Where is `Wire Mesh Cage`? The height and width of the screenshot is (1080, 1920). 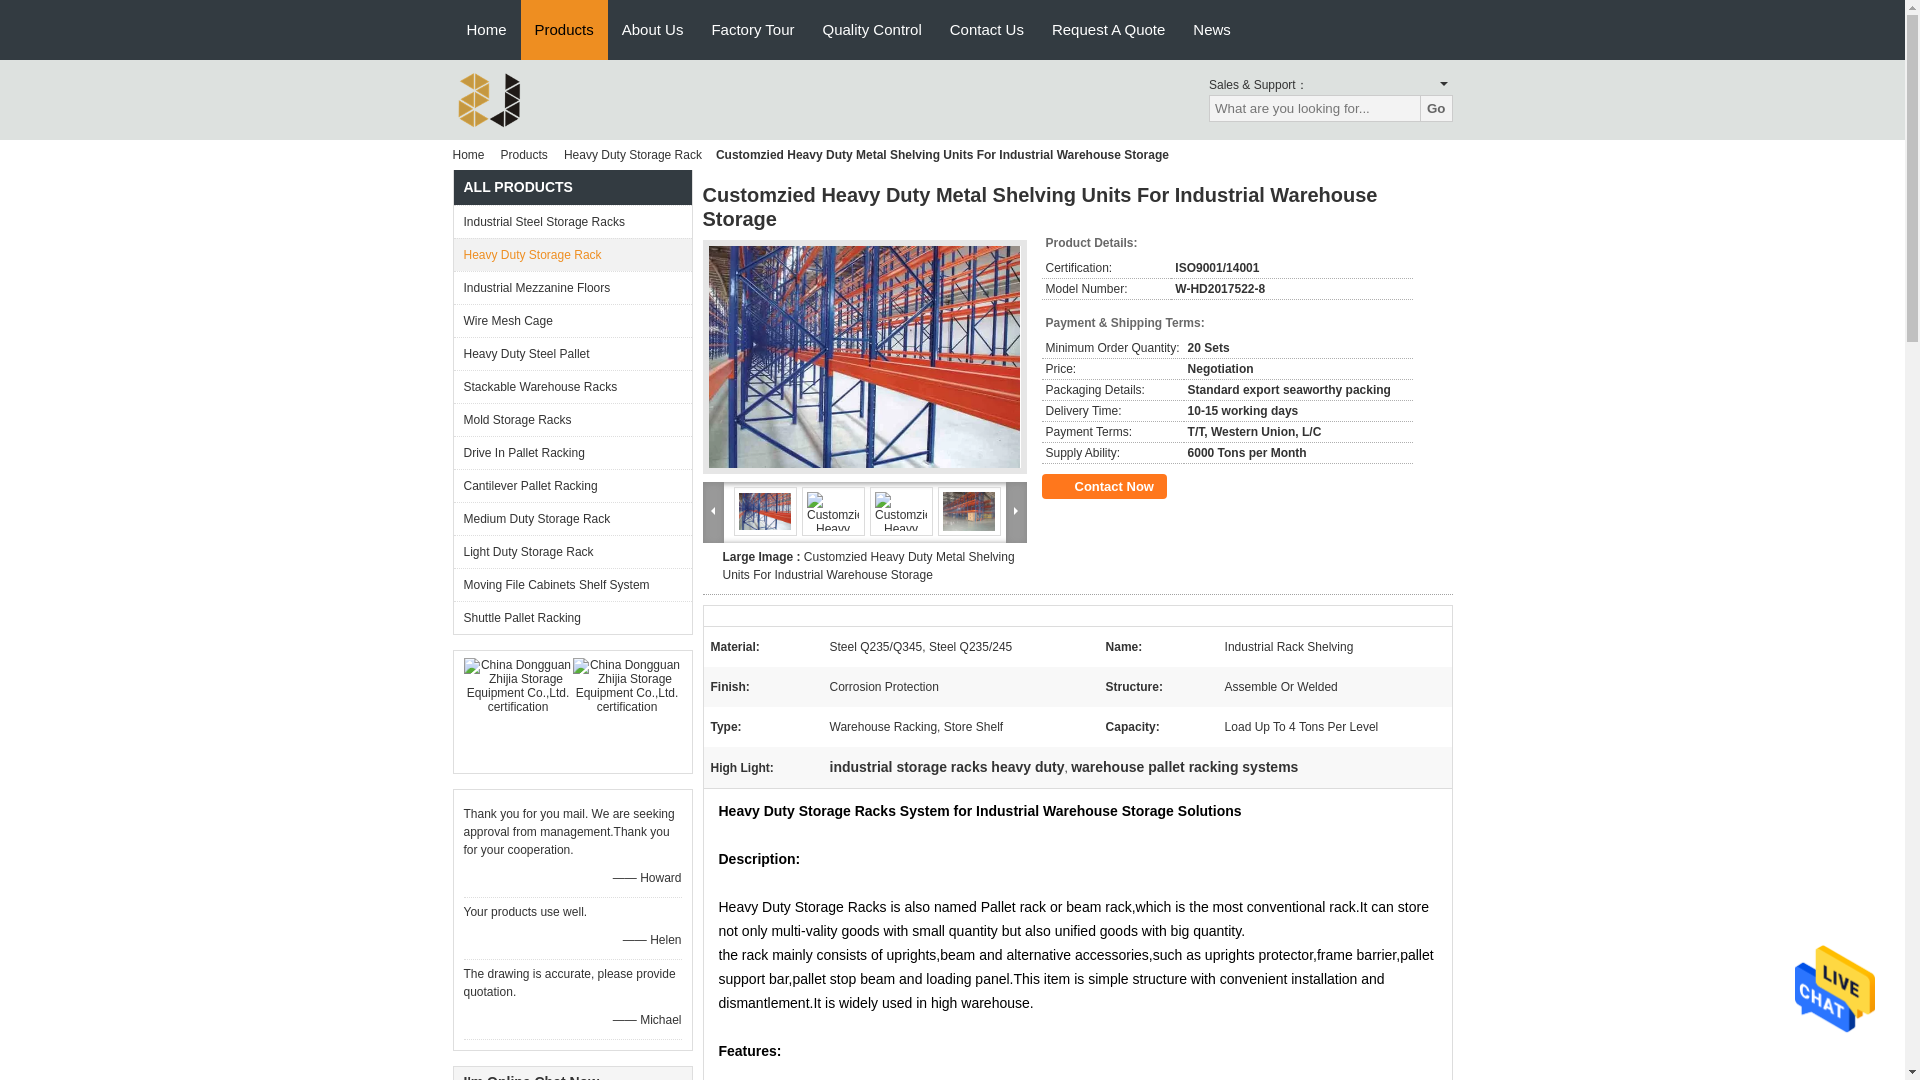
Wire Mesh Cage is located at coordinates (572, 320).